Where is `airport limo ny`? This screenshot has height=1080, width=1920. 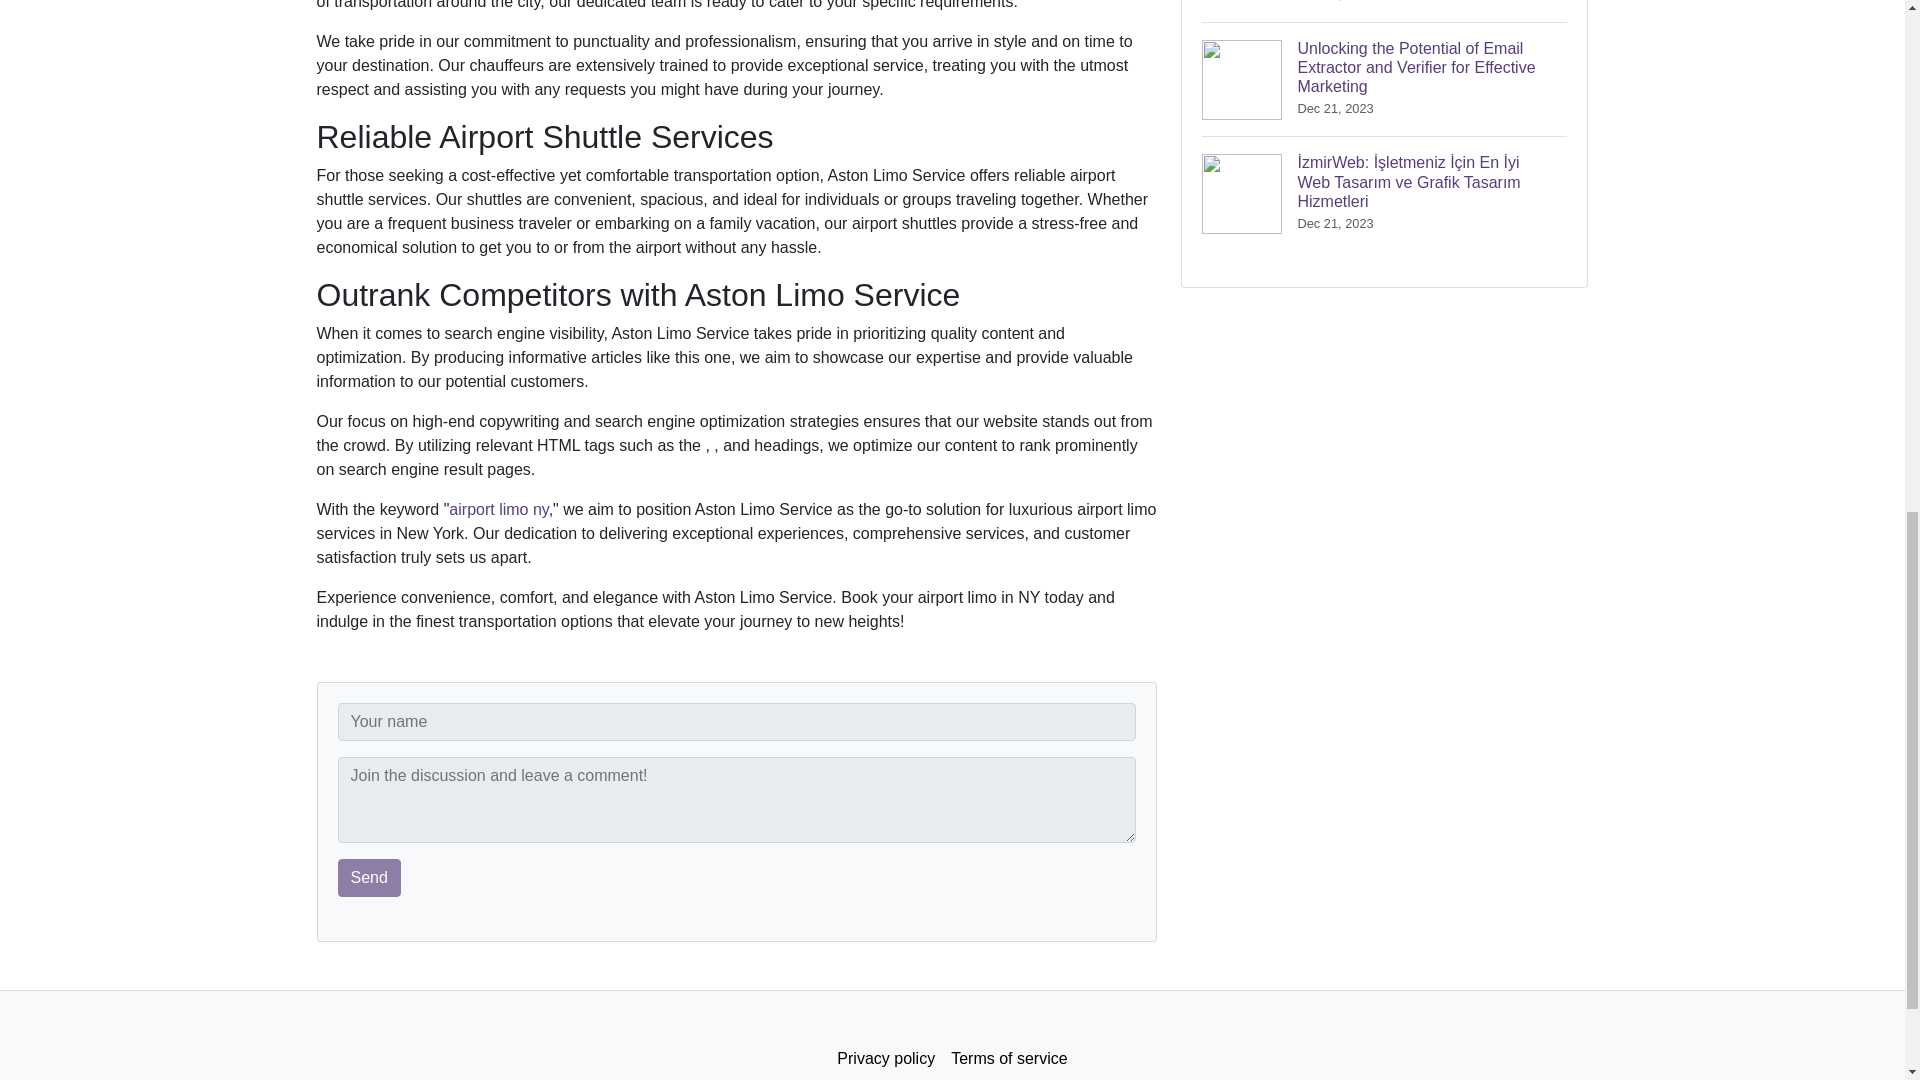
airport limo ny is located at coordinates (498, 510).